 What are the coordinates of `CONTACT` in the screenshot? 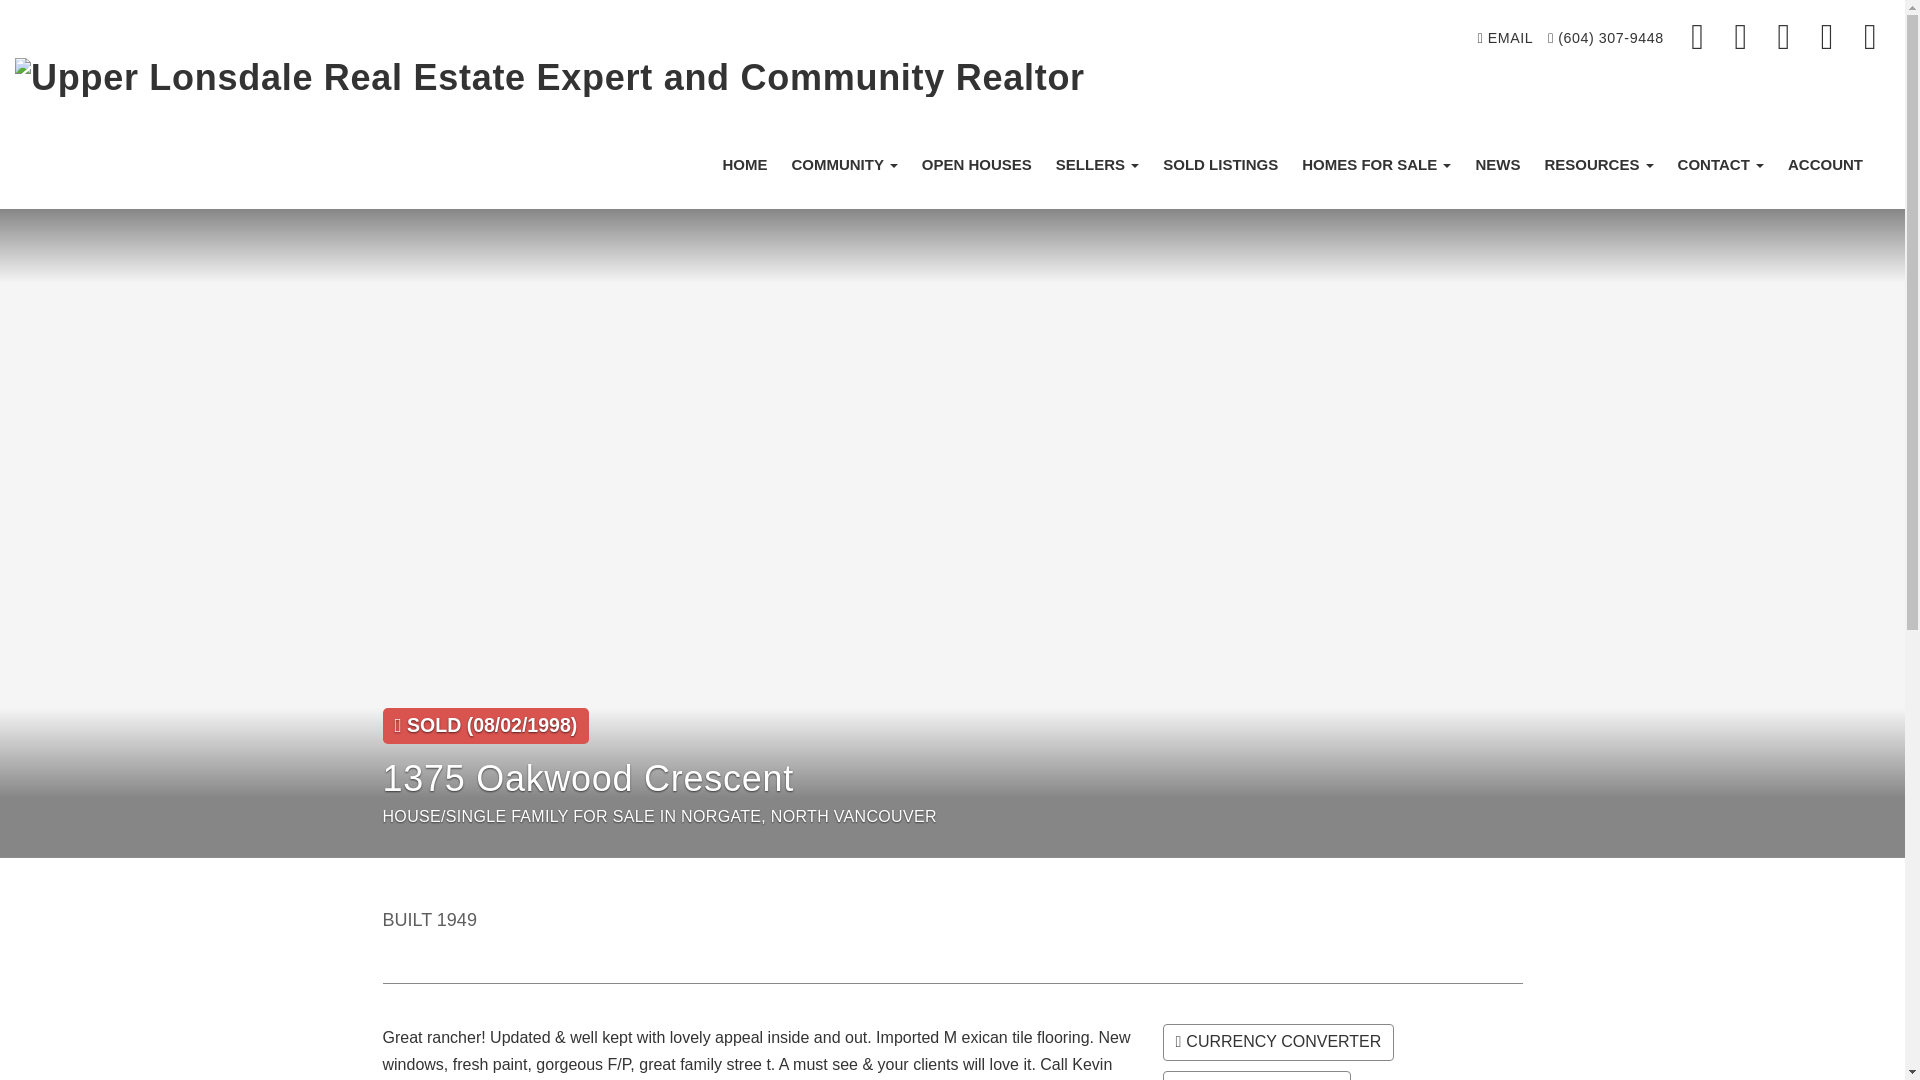 It's located at (1721, 164).